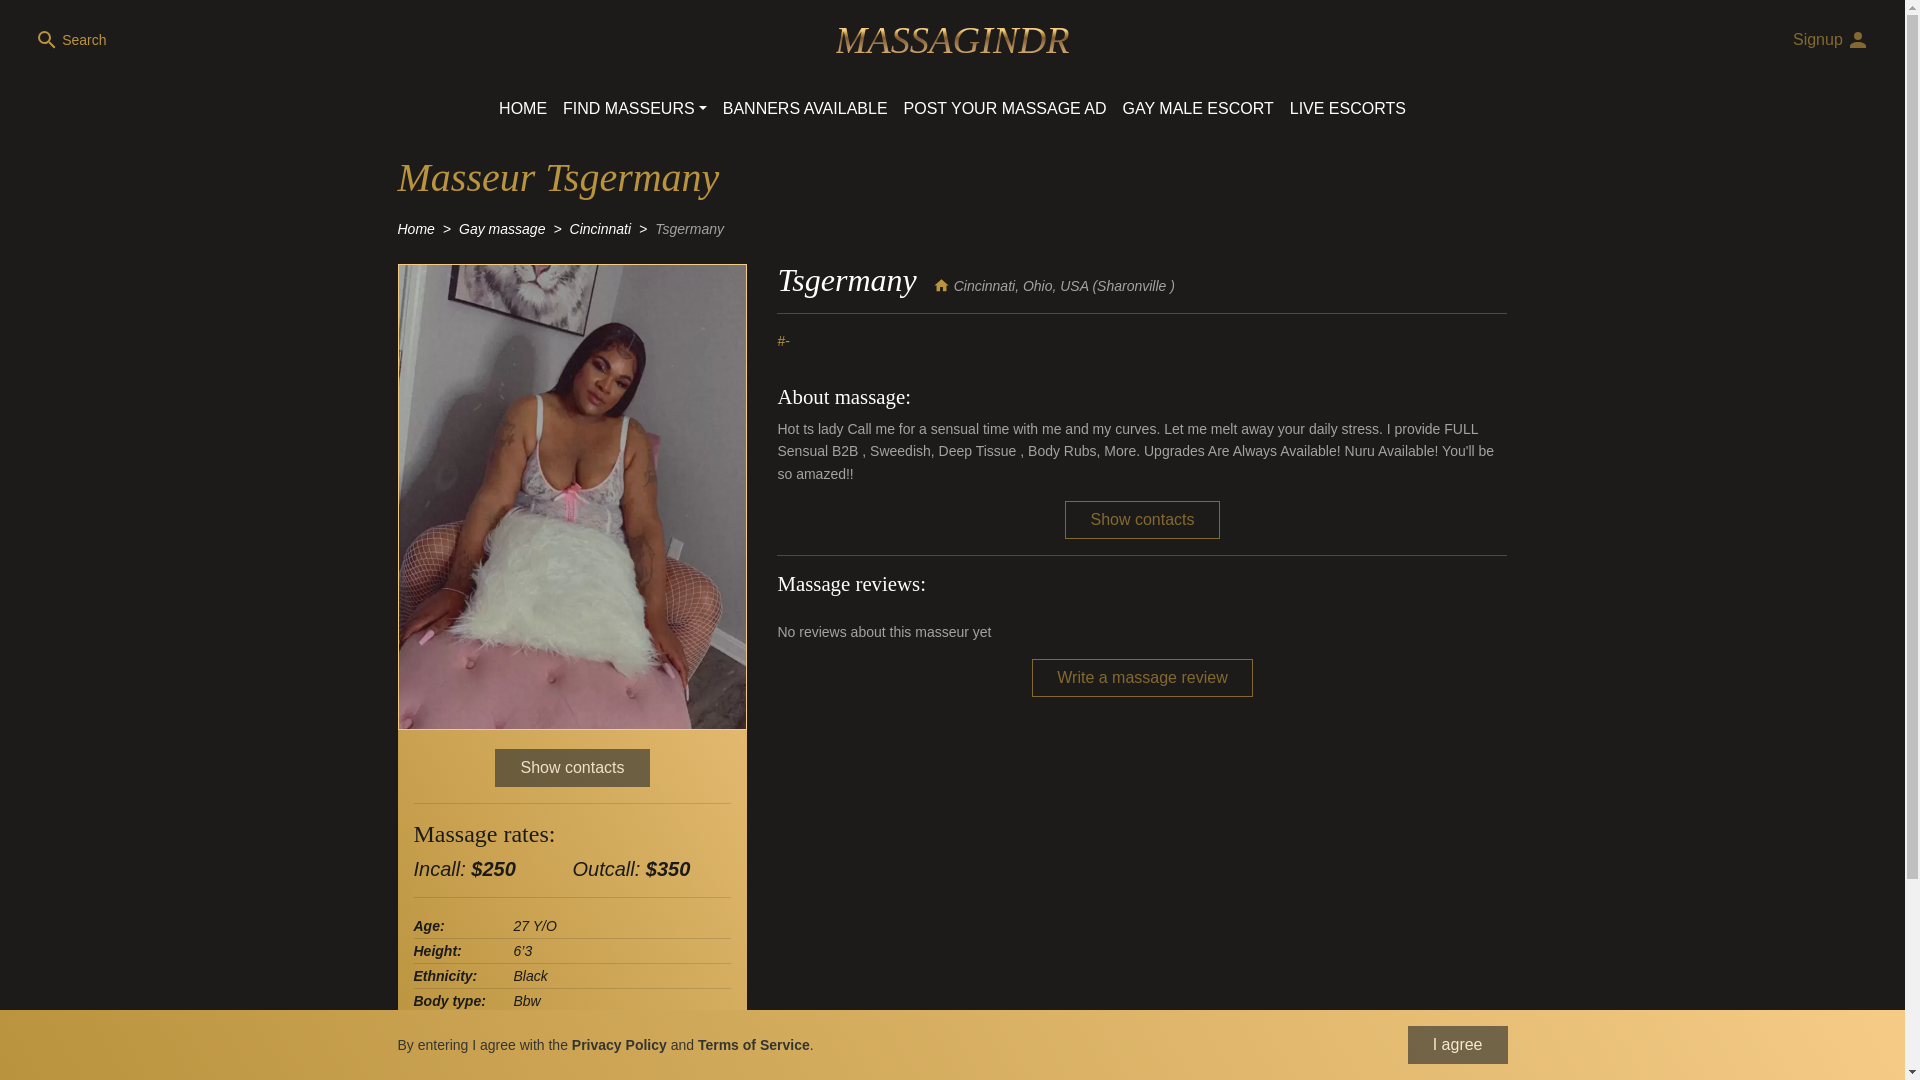 The image size is (1920, 1080). What do you see at coordinates (1006, 108) in the screenshot?
I see `POST YOUR MASSAGE AD` at bounding box center [1006, 108].